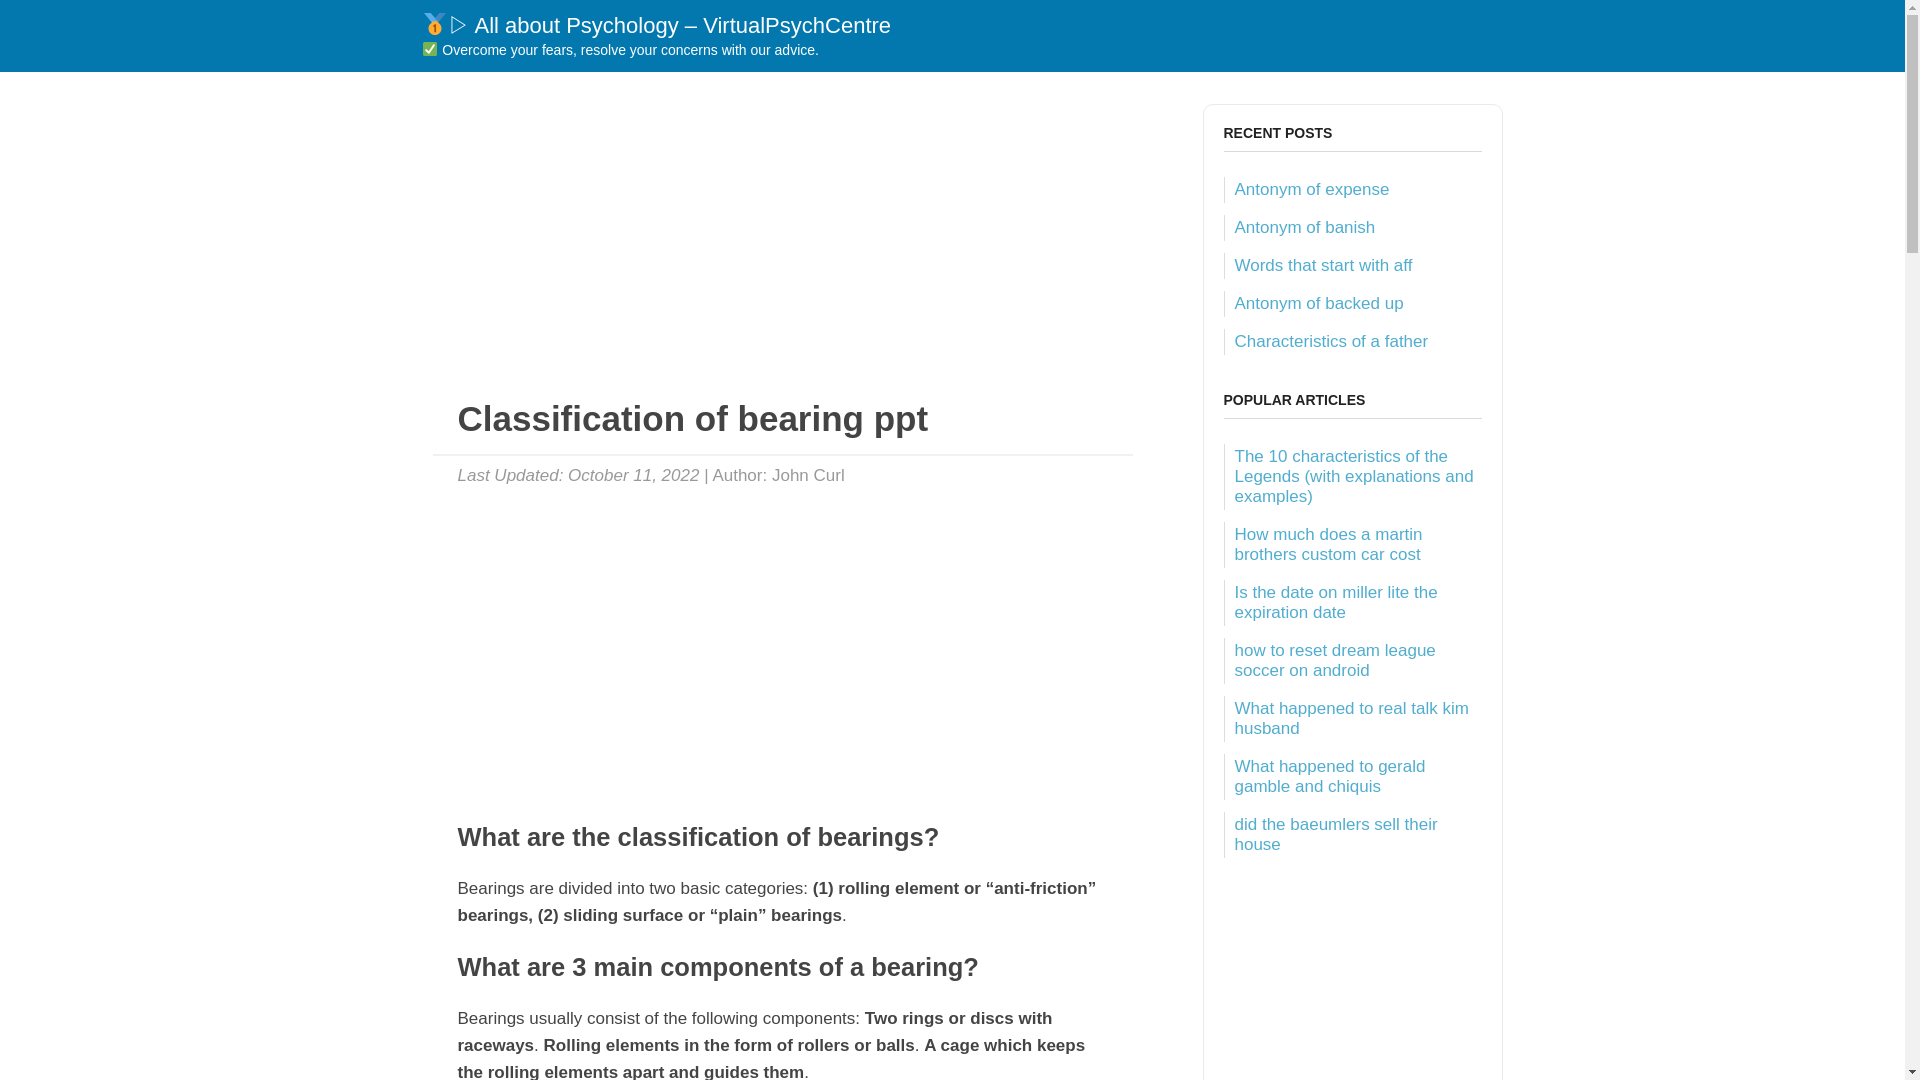 Image resolution: width=1920 pixels, height=1080 pixels. I want to click on did the baeumlers sell their house, so click(1335, 834).